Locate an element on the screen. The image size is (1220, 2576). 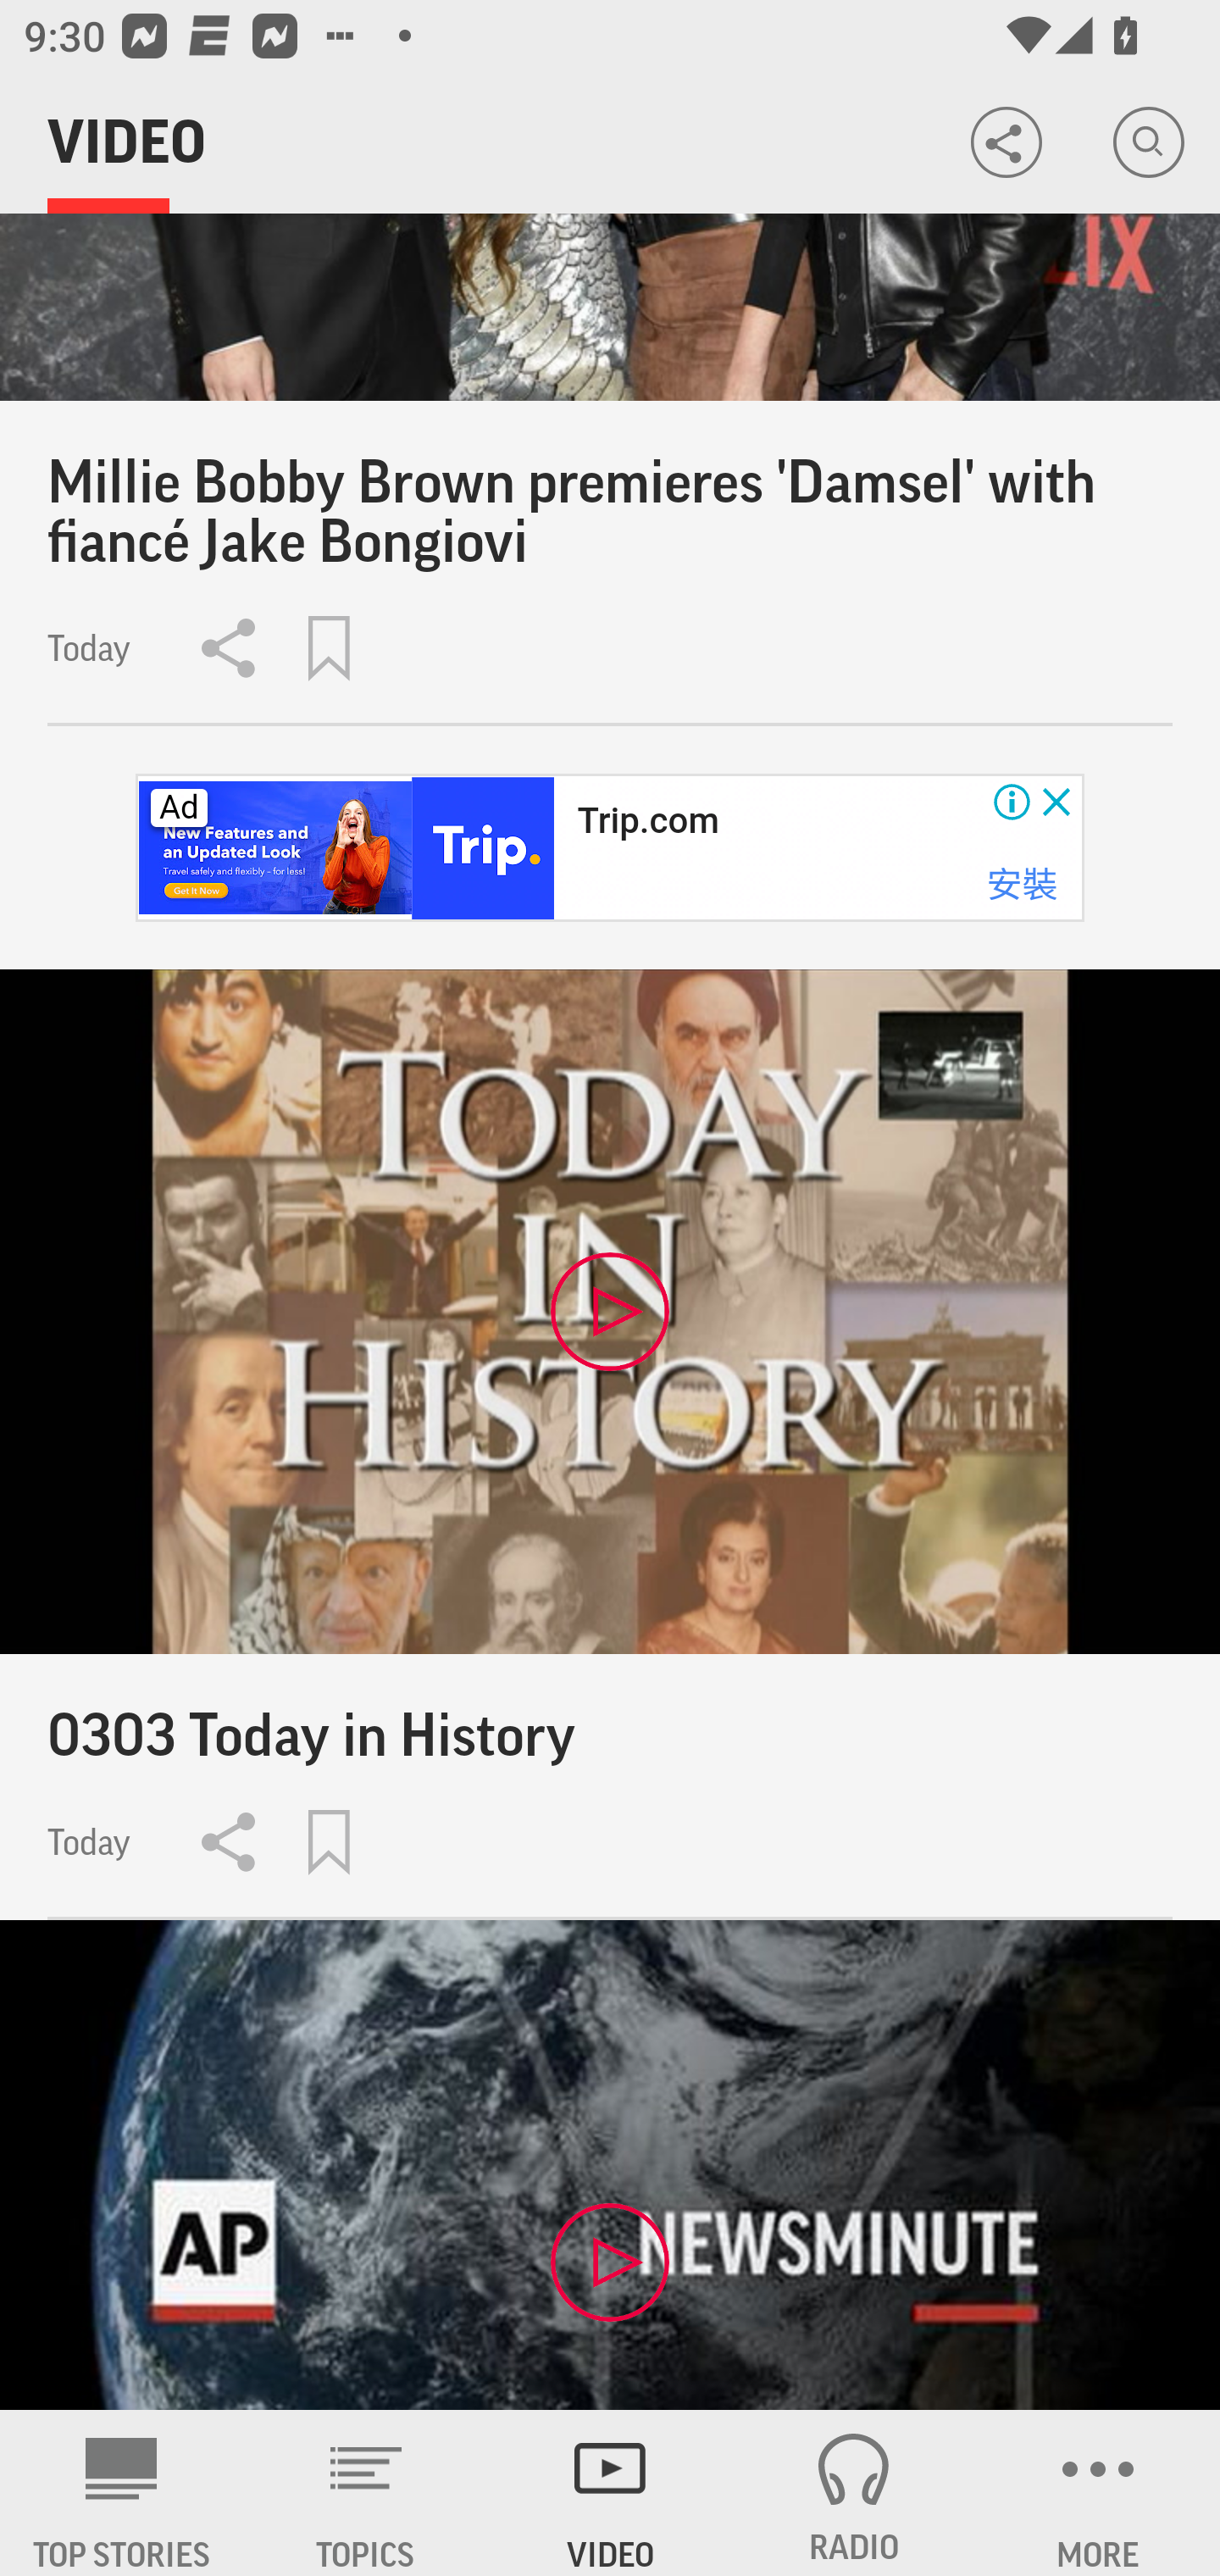
RADIO is located at coordinates (854, 2493).